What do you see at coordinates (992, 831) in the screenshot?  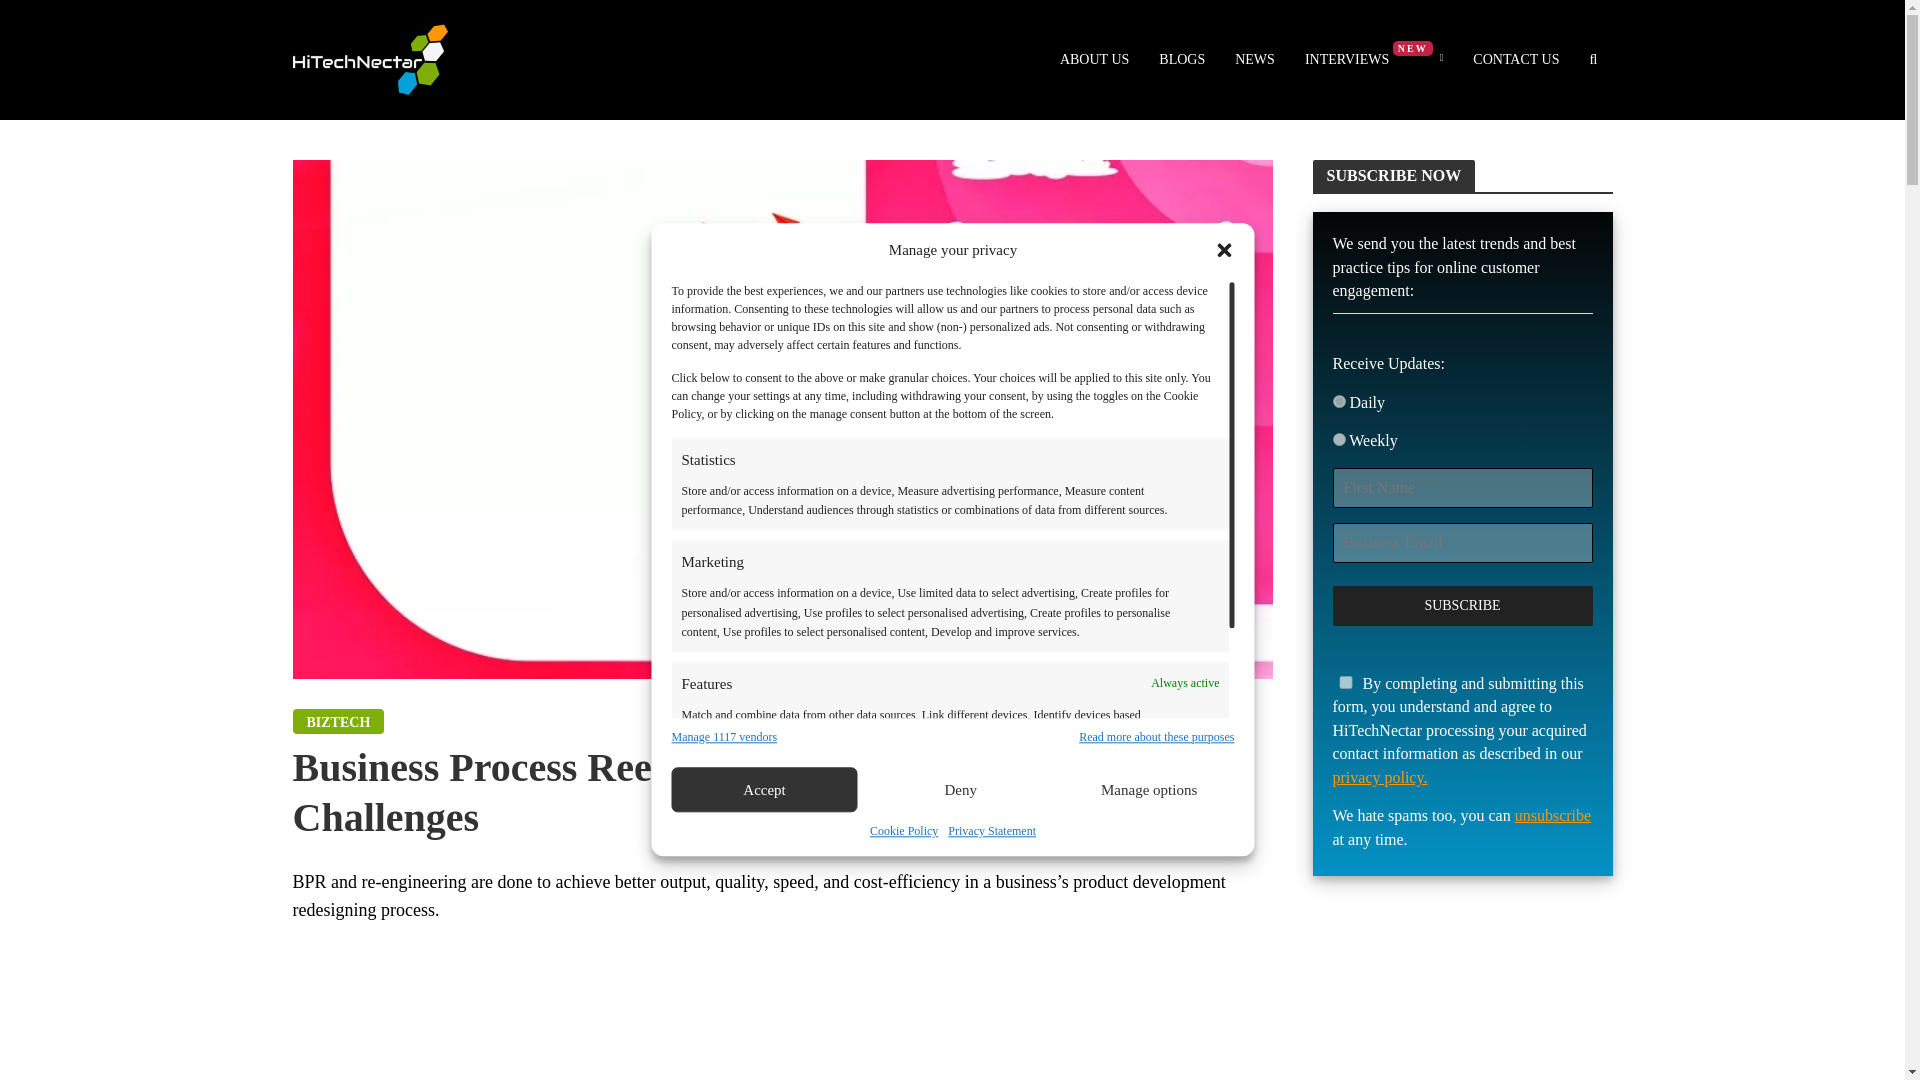 I see `Privacy Statement` at bounding box center [992, 831].